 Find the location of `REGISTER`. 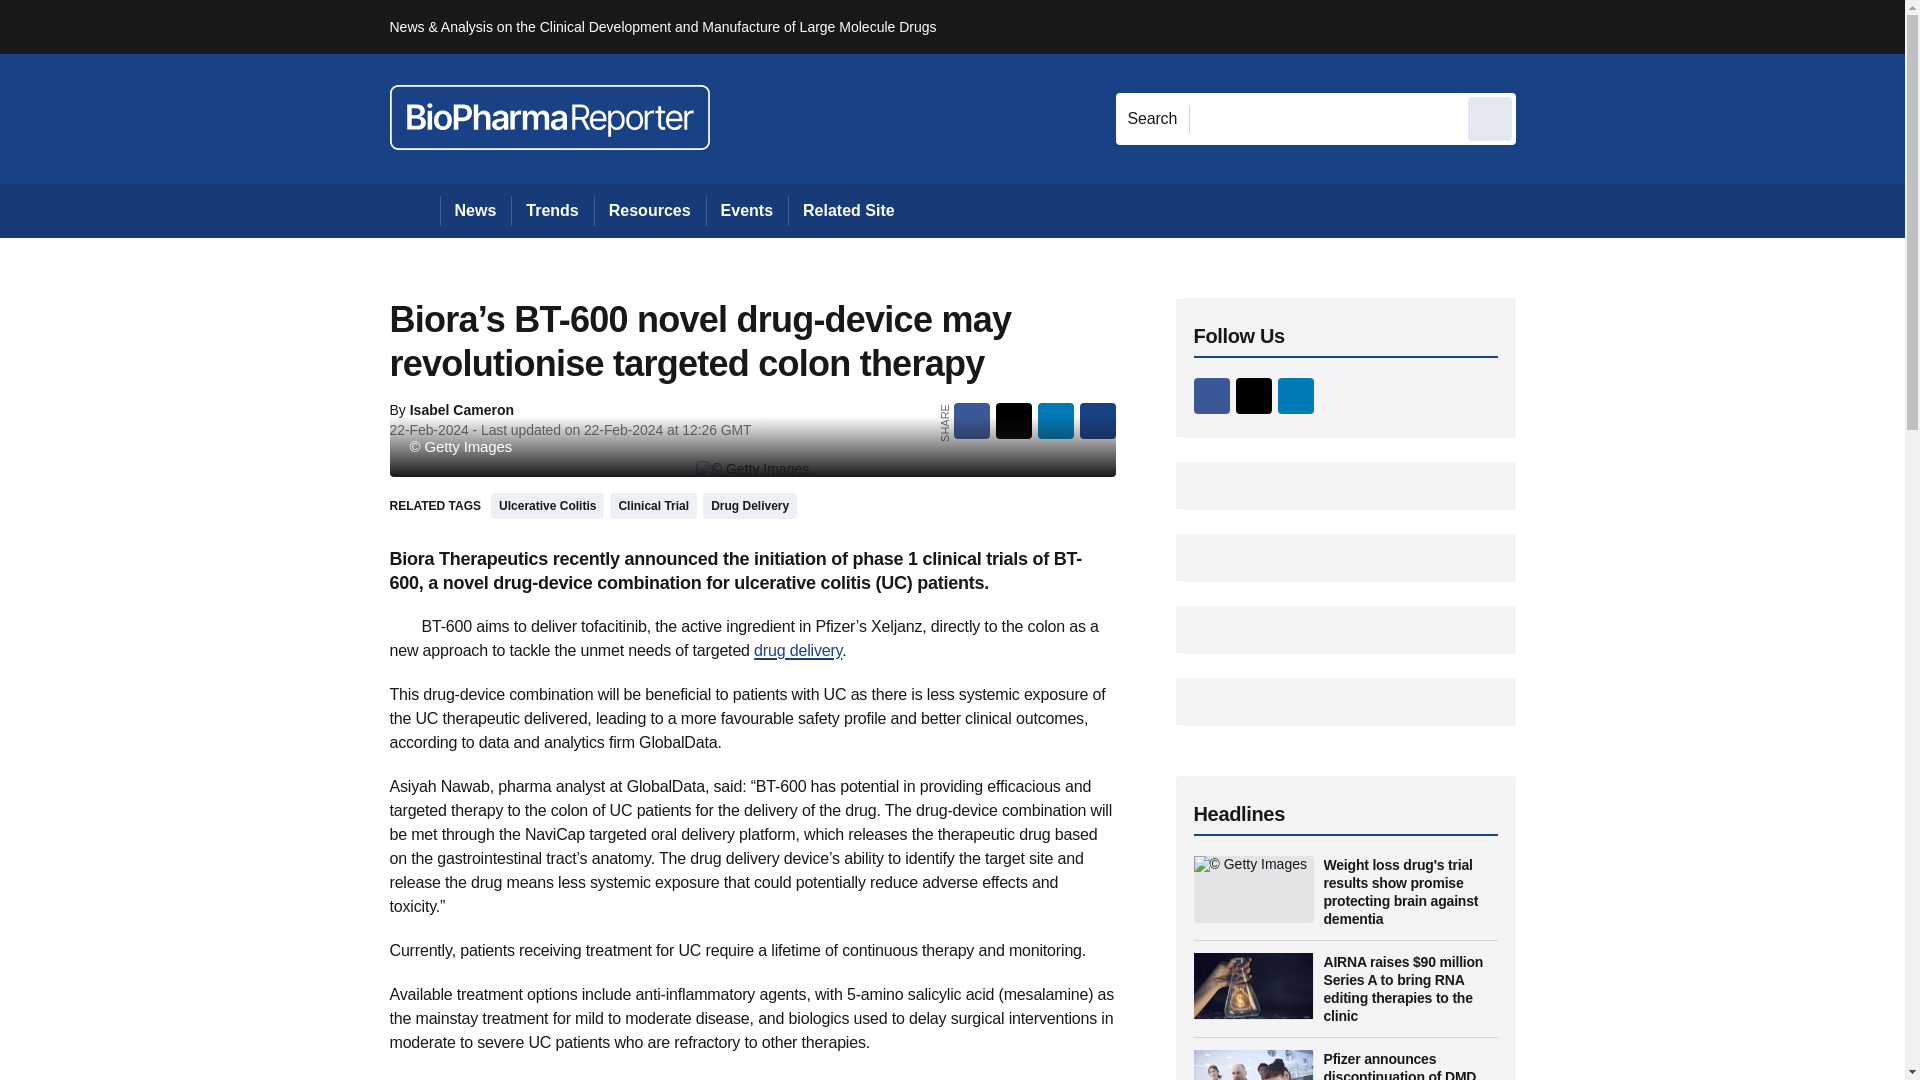

REGISTER is located at coordinates (1649, 26).